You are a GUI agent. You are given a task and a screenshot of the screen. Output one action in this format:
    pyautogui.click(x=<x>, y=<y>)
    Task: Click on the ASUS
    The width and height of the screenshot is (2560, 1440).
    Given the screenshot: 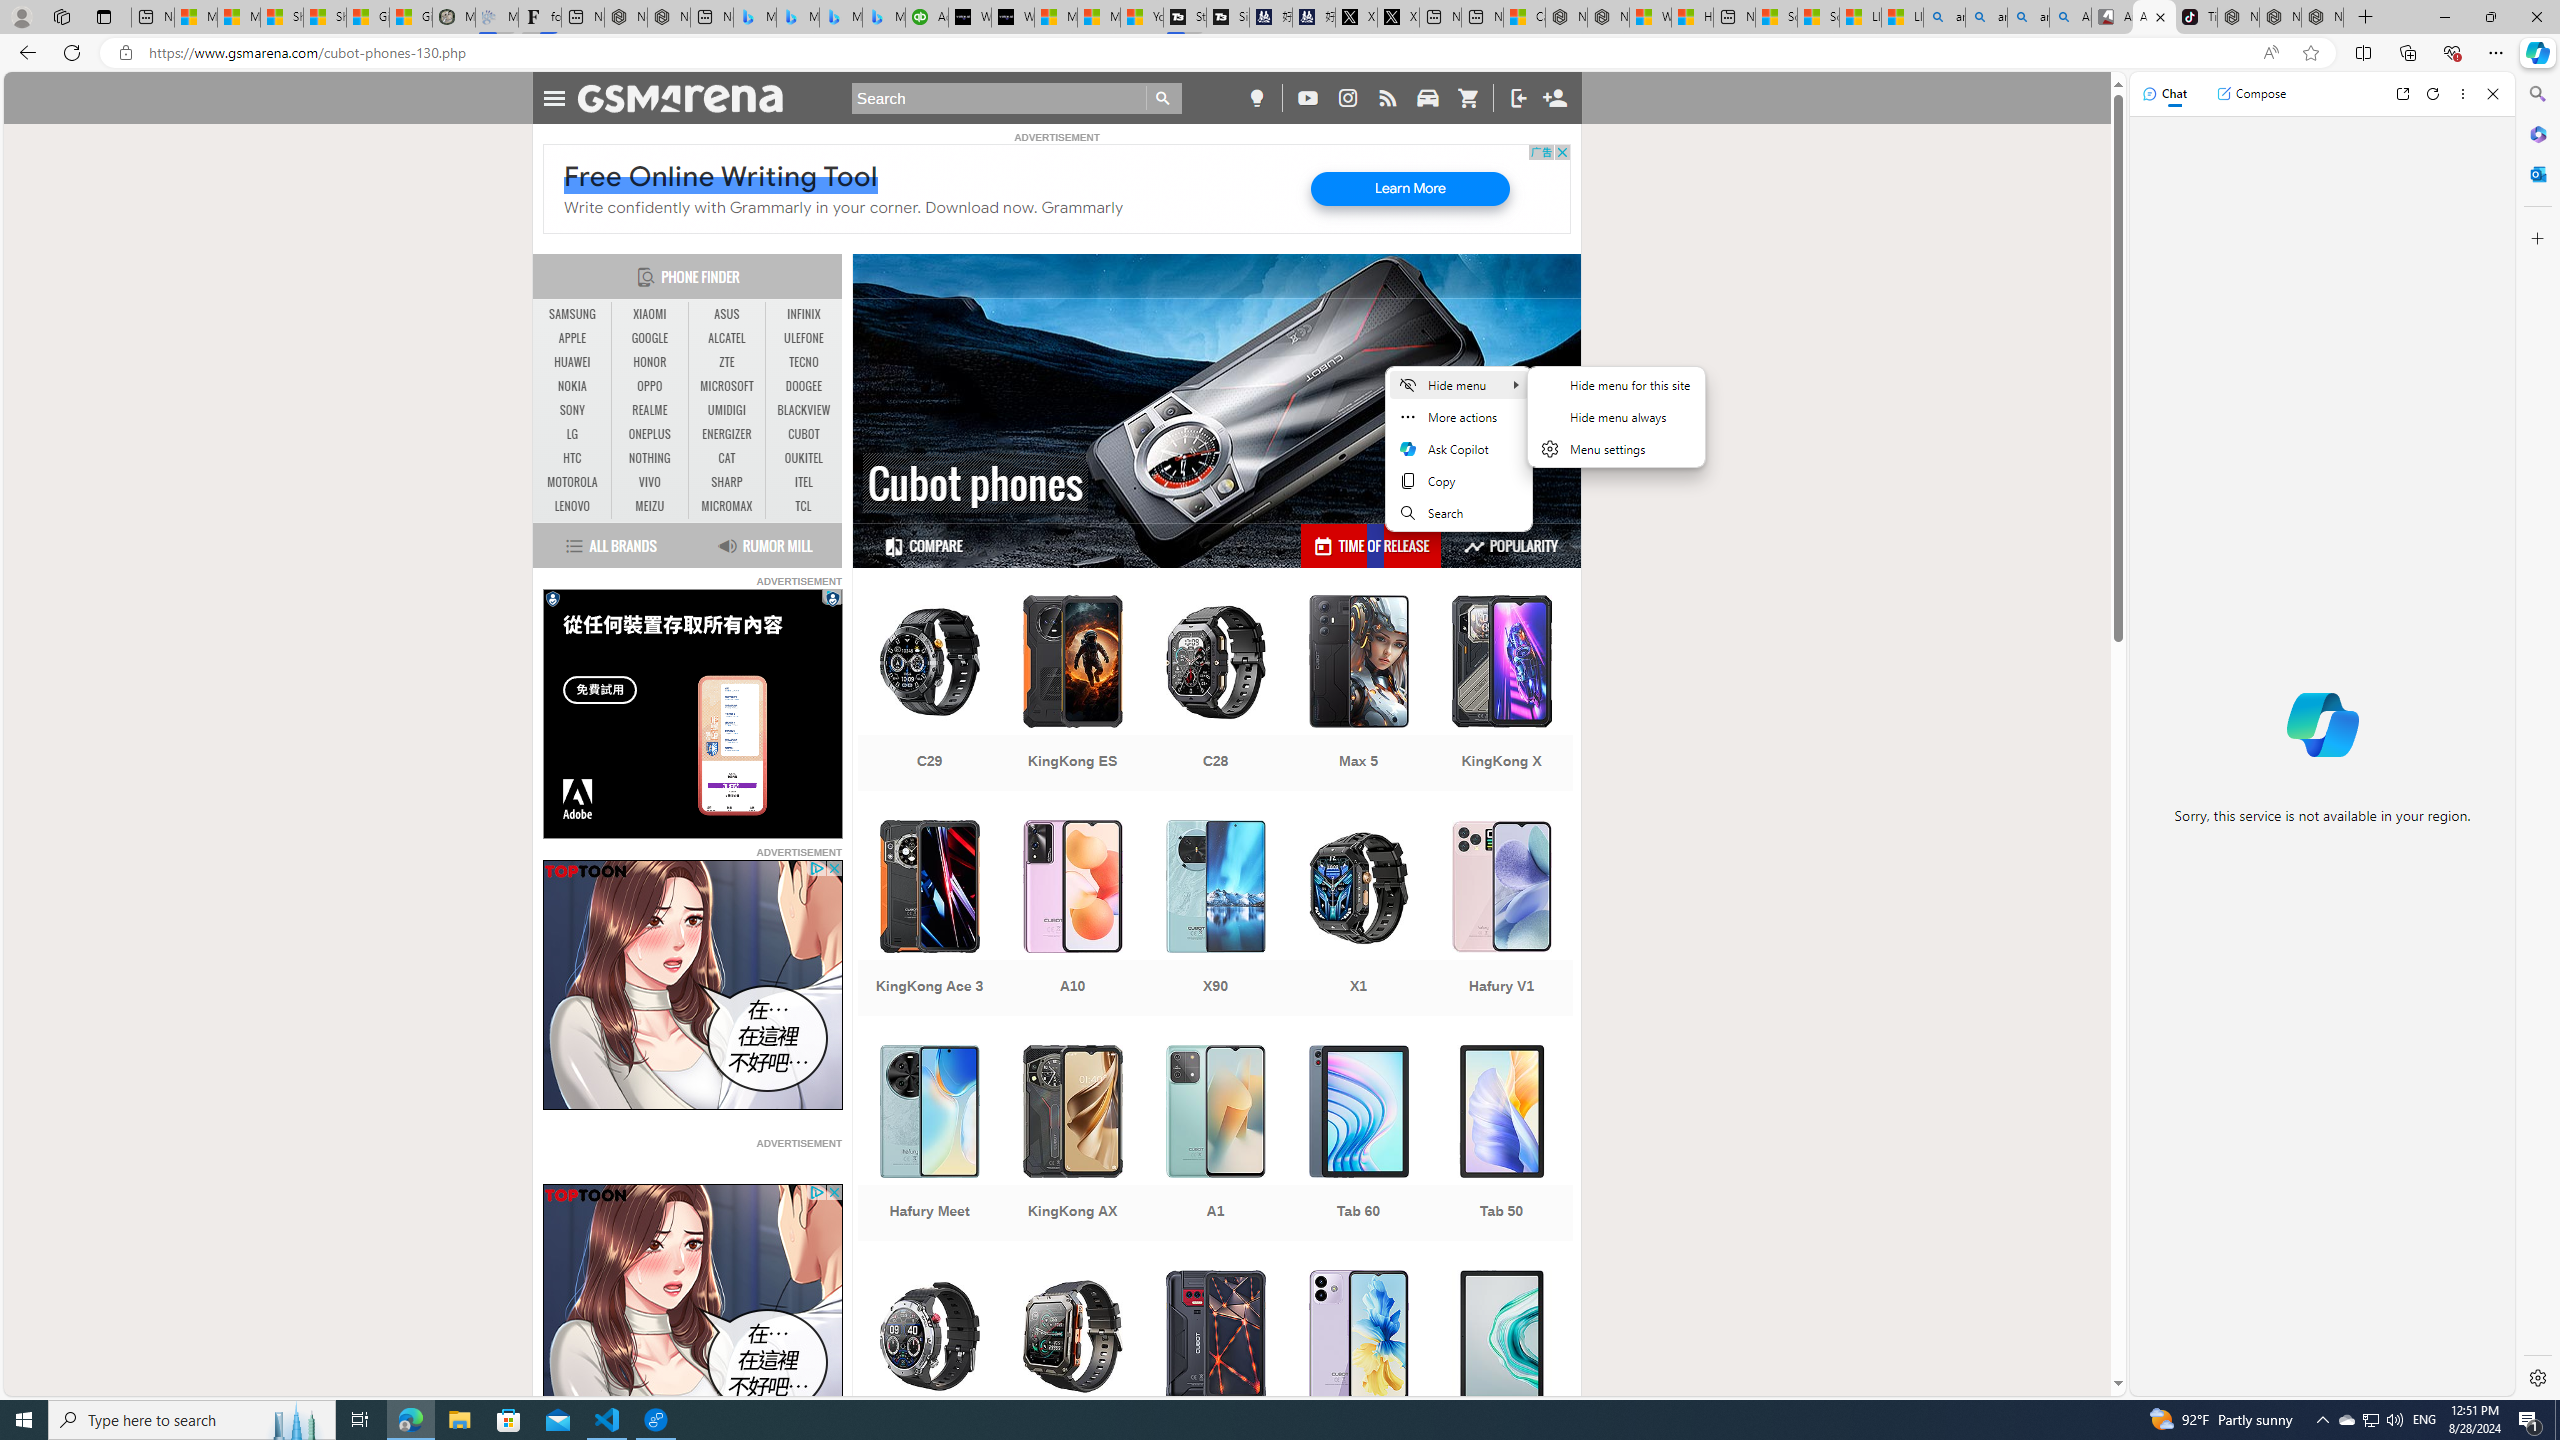 What is the action you would take?
    pyautogui.click(x=726, y=315)
    